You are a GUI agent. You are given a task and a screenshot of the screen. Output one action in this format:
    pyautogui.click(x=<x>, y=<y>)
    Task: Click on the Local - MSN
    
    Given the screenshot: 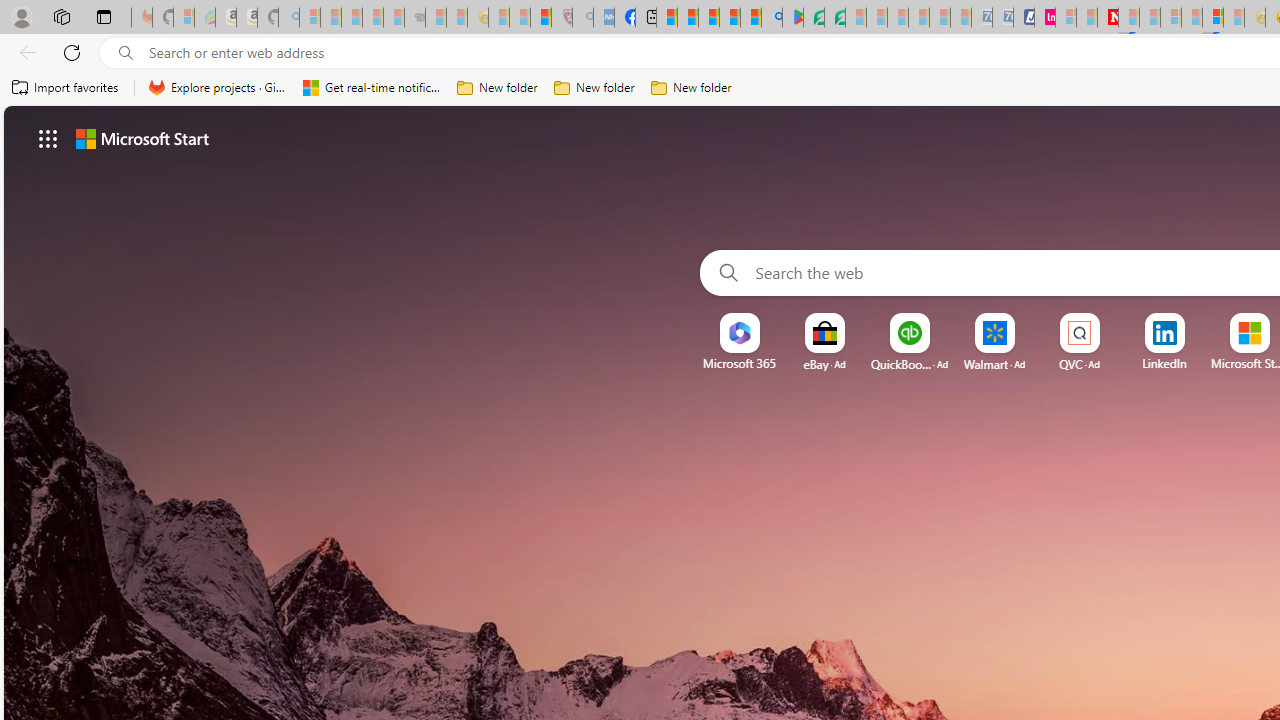 What is the action you would take?
    pyautogui.click(x=541, y=18)
    